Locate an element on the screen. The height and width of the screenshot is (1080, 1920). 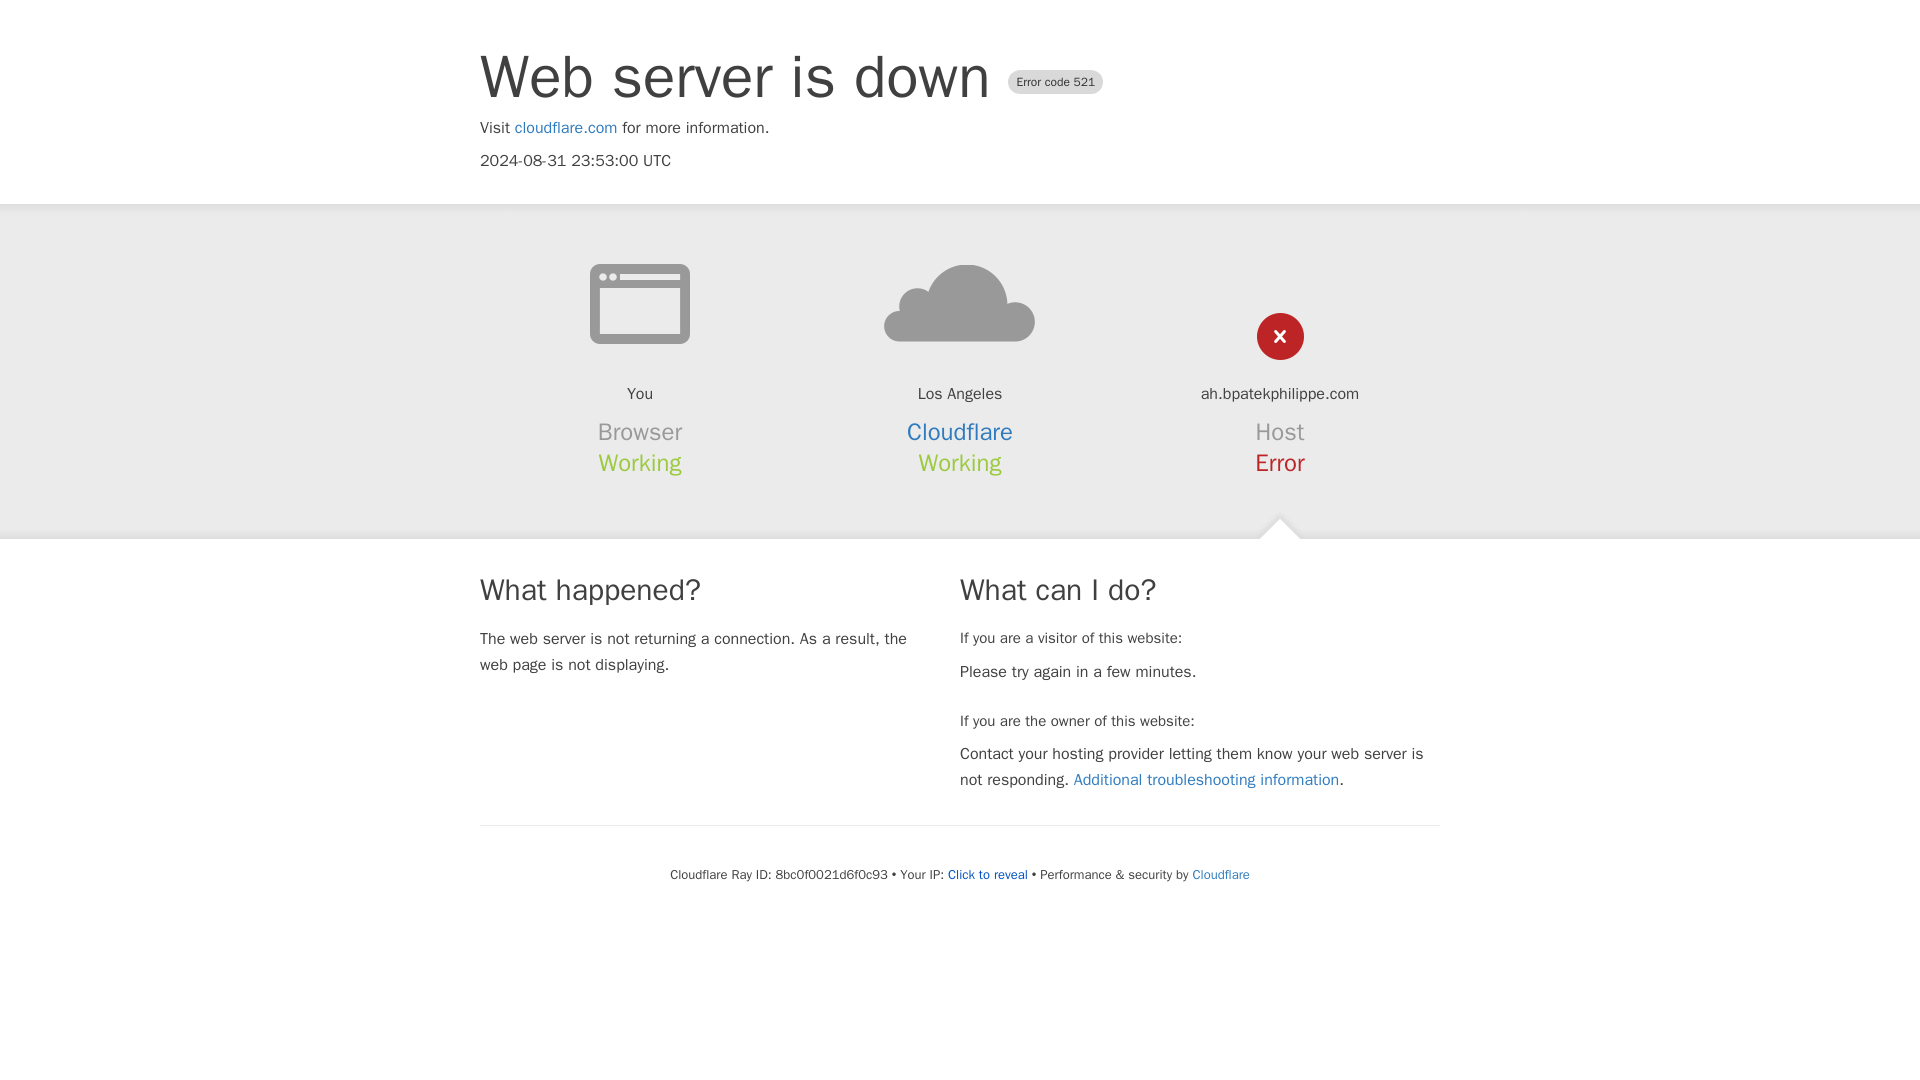
Cloudflare is located at coordinates (1220, 874).